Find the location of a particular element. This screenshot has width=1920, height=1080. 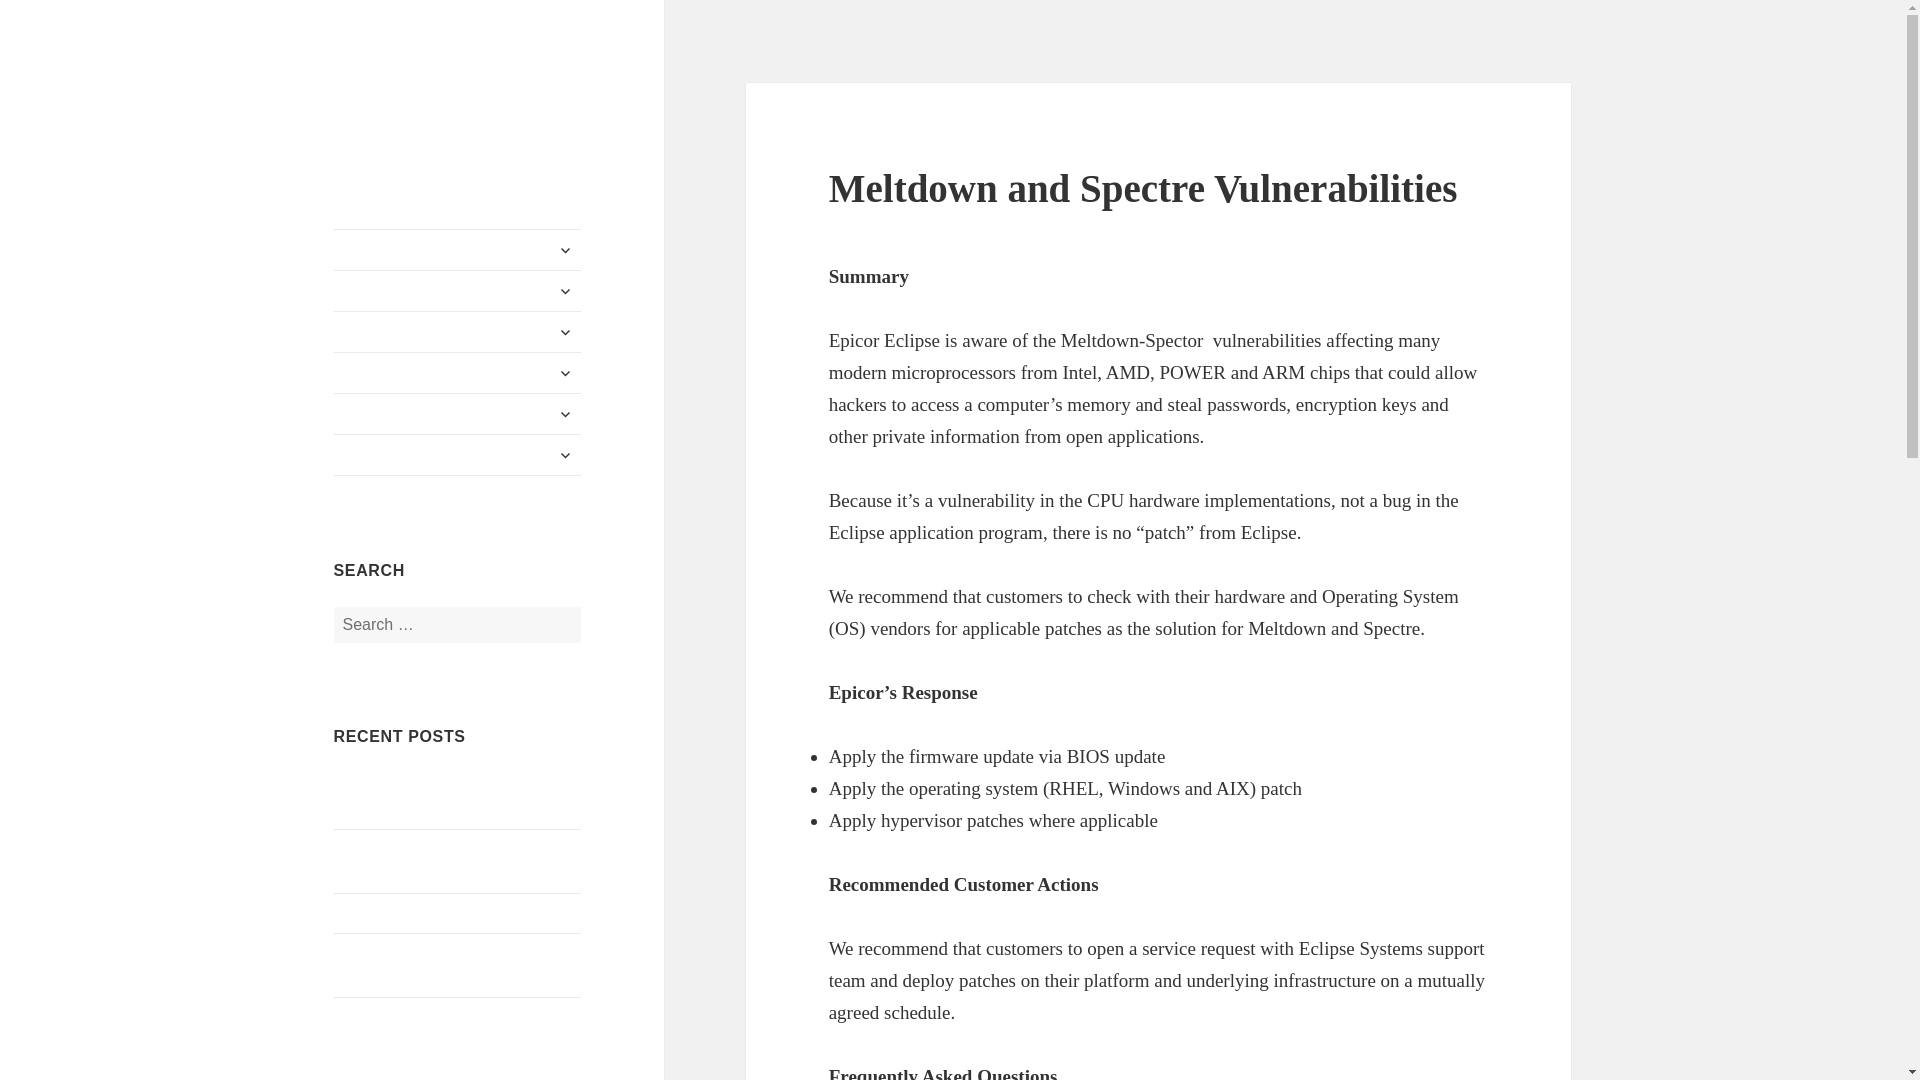

expand child menu is located at coordinates (565, 250).